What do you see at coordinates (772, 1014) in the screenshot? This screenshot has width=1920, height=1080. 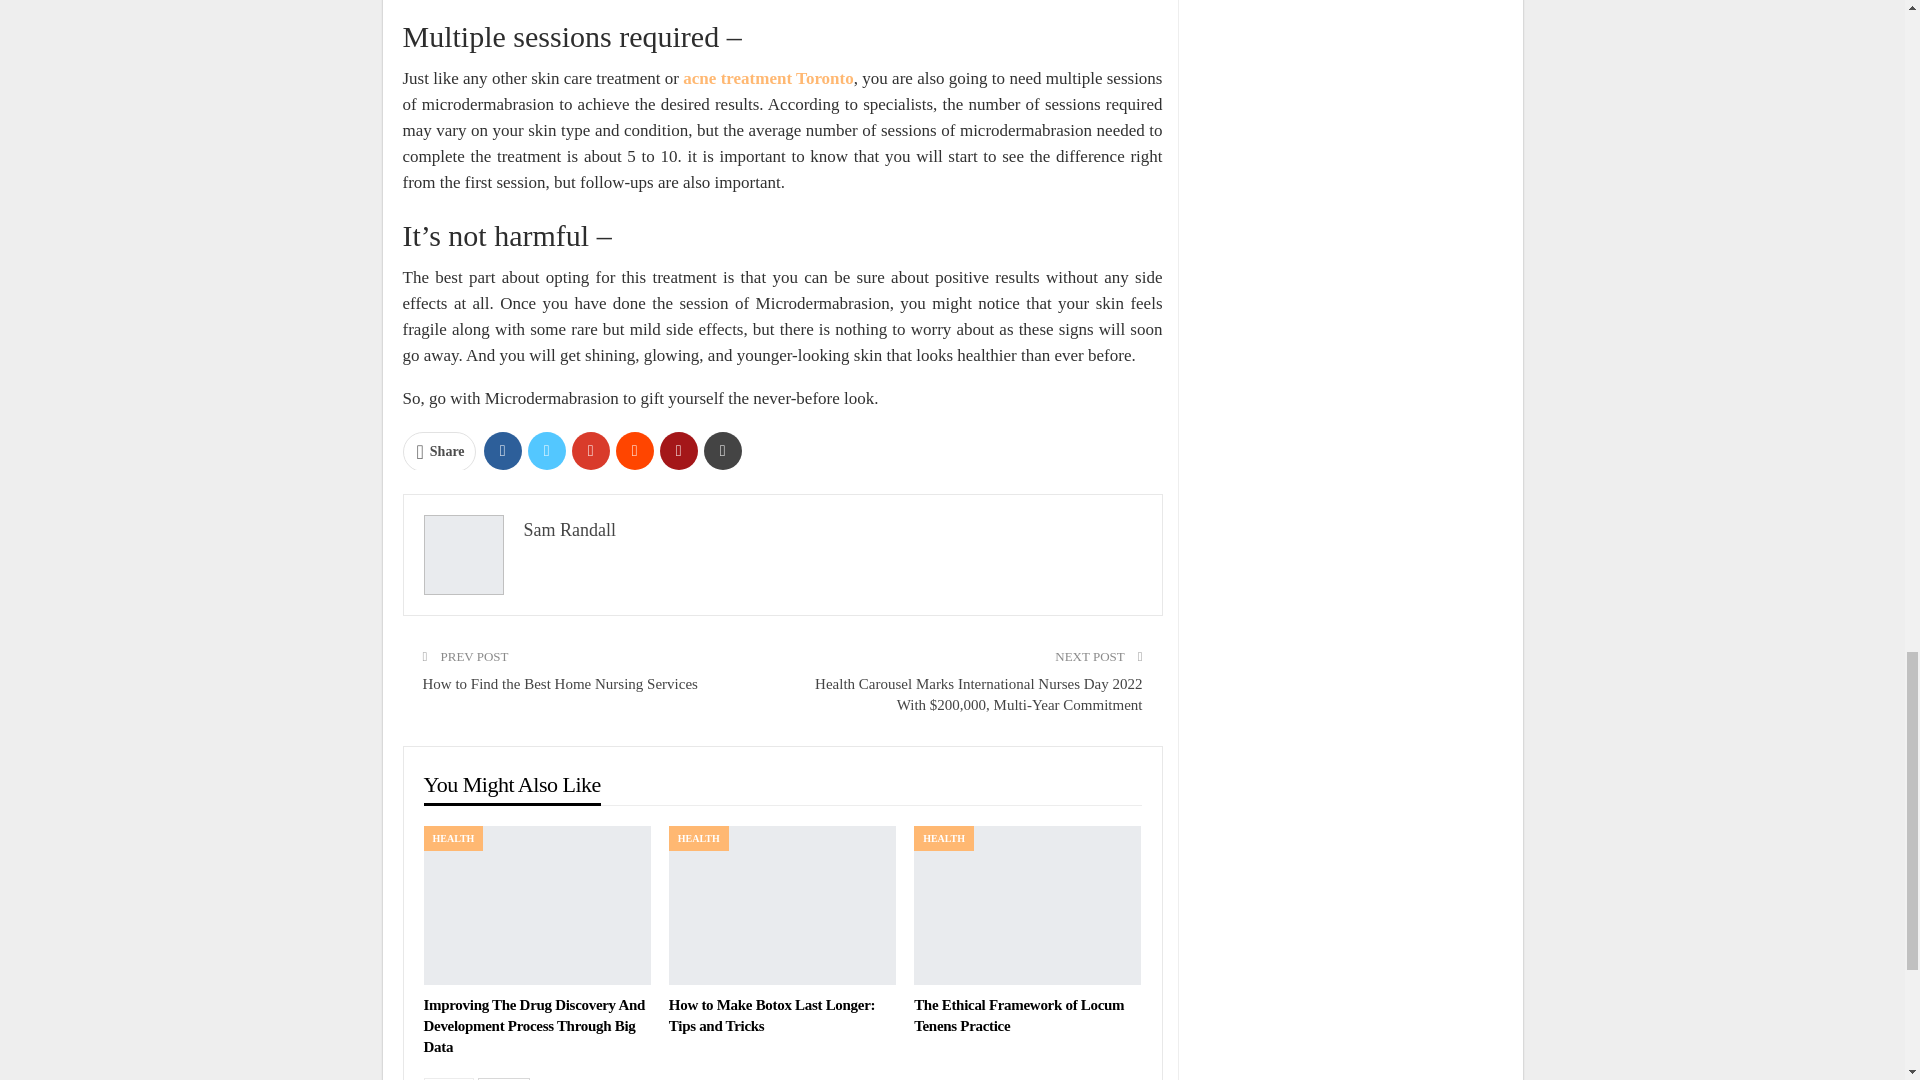 I see `How to Make Botox Last Longer: Tips and Tricks` at bounding box center [772, 1014].